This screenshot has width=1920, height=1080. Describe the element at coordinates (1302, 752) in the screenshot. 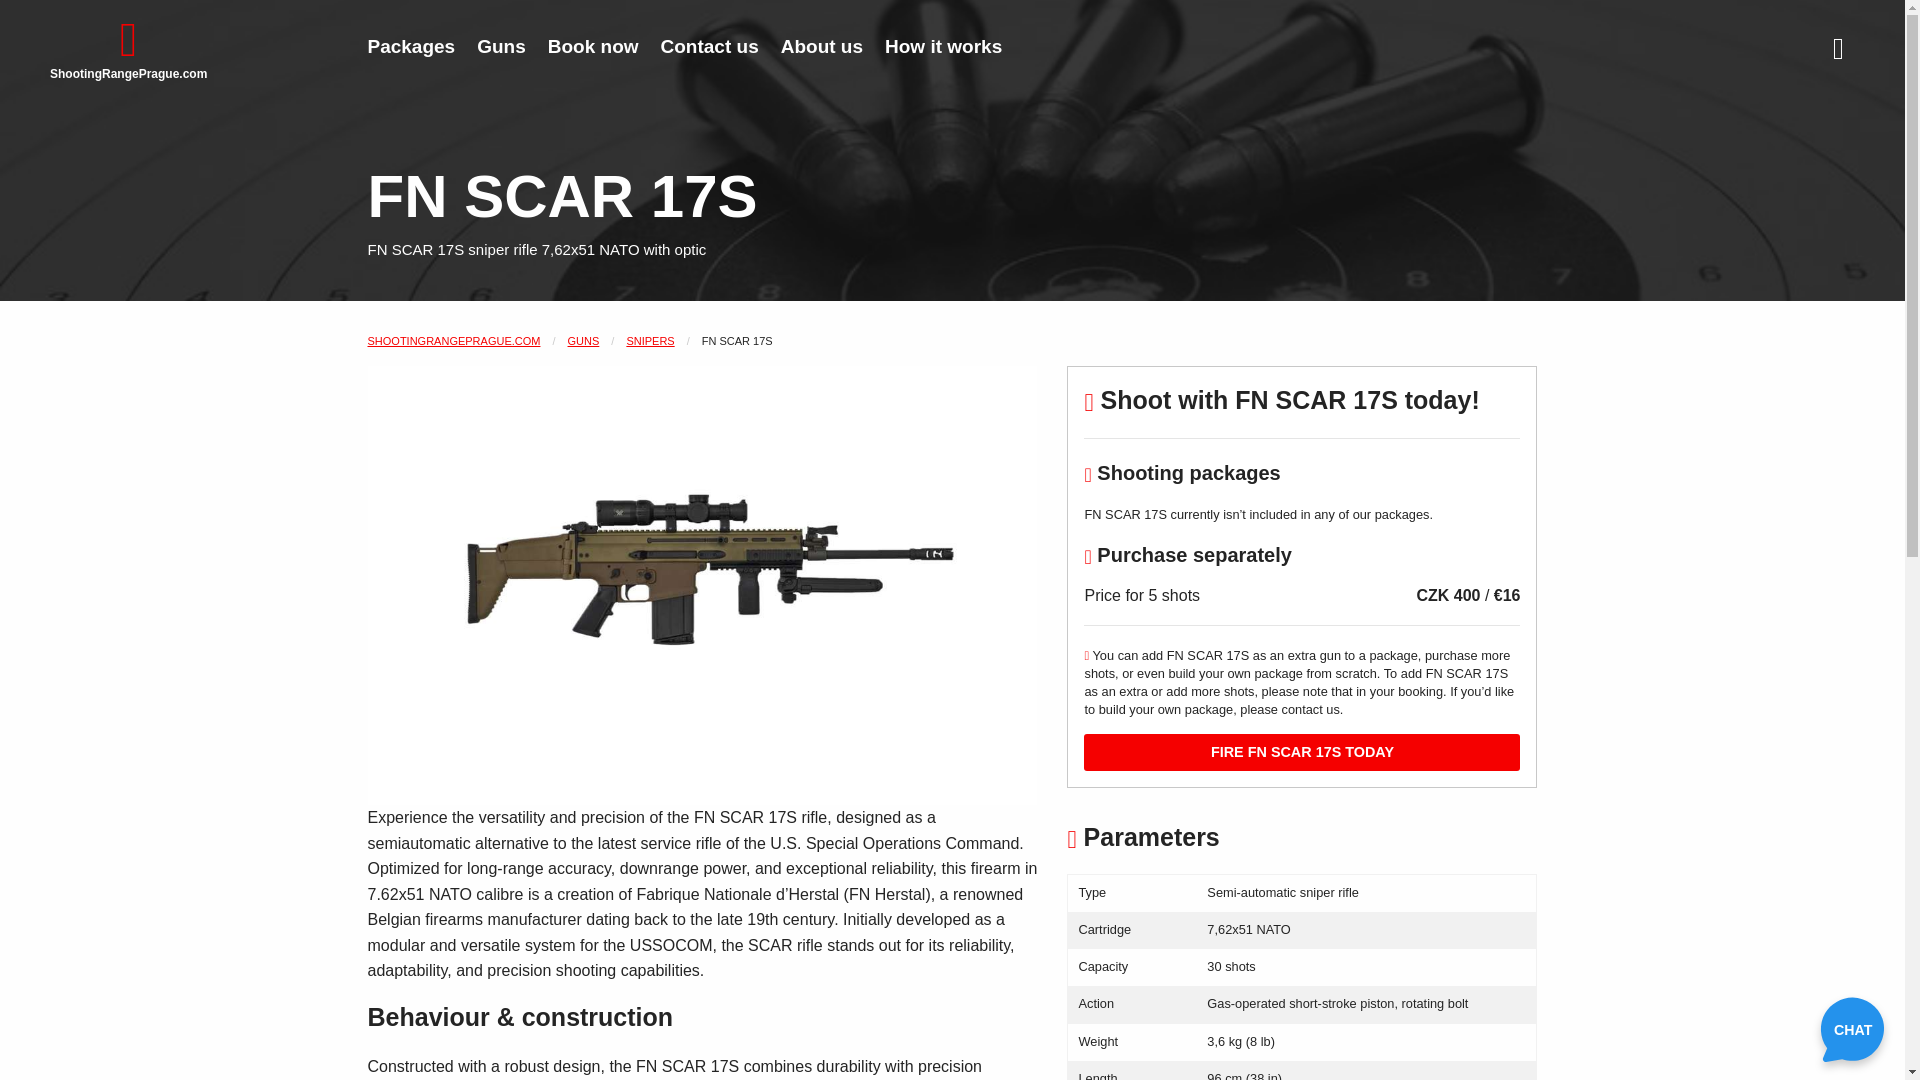

I see `FIRE FN SCAR 17S TODAY` at that location.